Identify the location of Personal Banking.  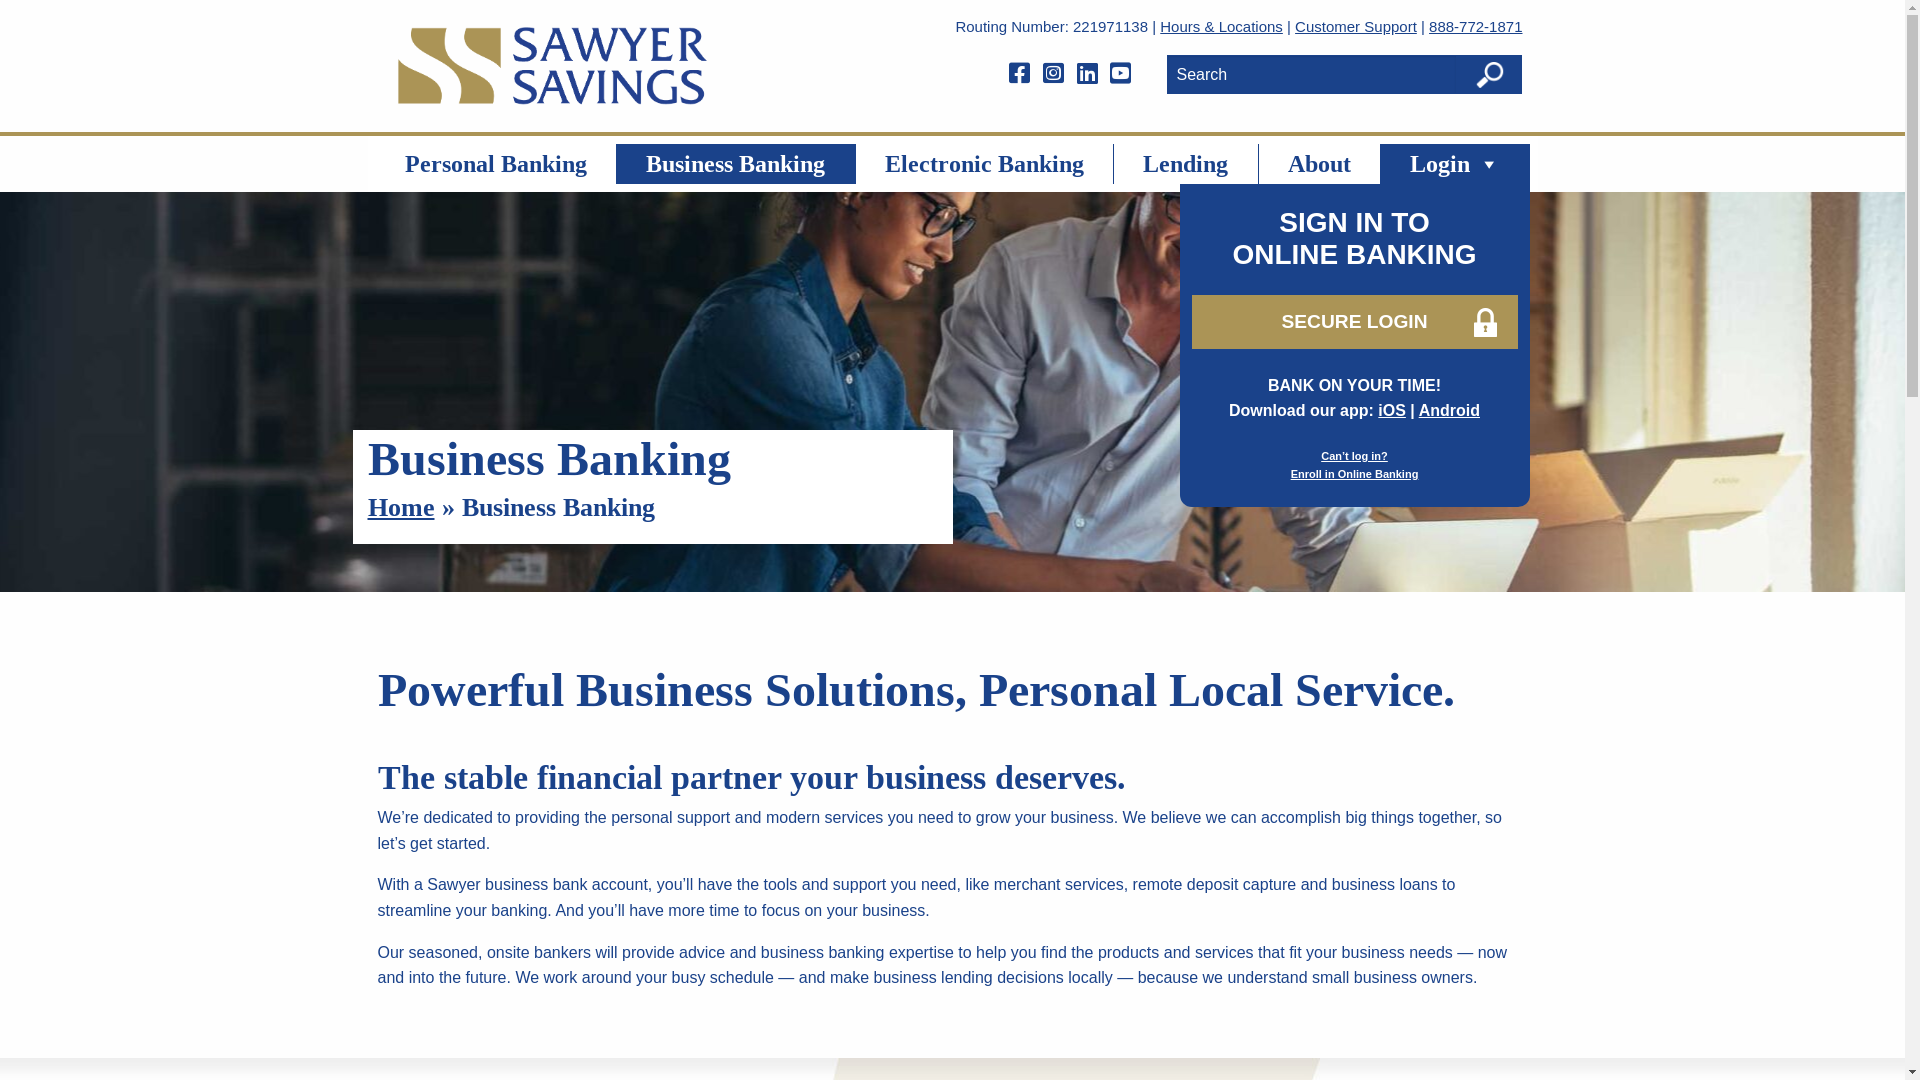
(496, 164).